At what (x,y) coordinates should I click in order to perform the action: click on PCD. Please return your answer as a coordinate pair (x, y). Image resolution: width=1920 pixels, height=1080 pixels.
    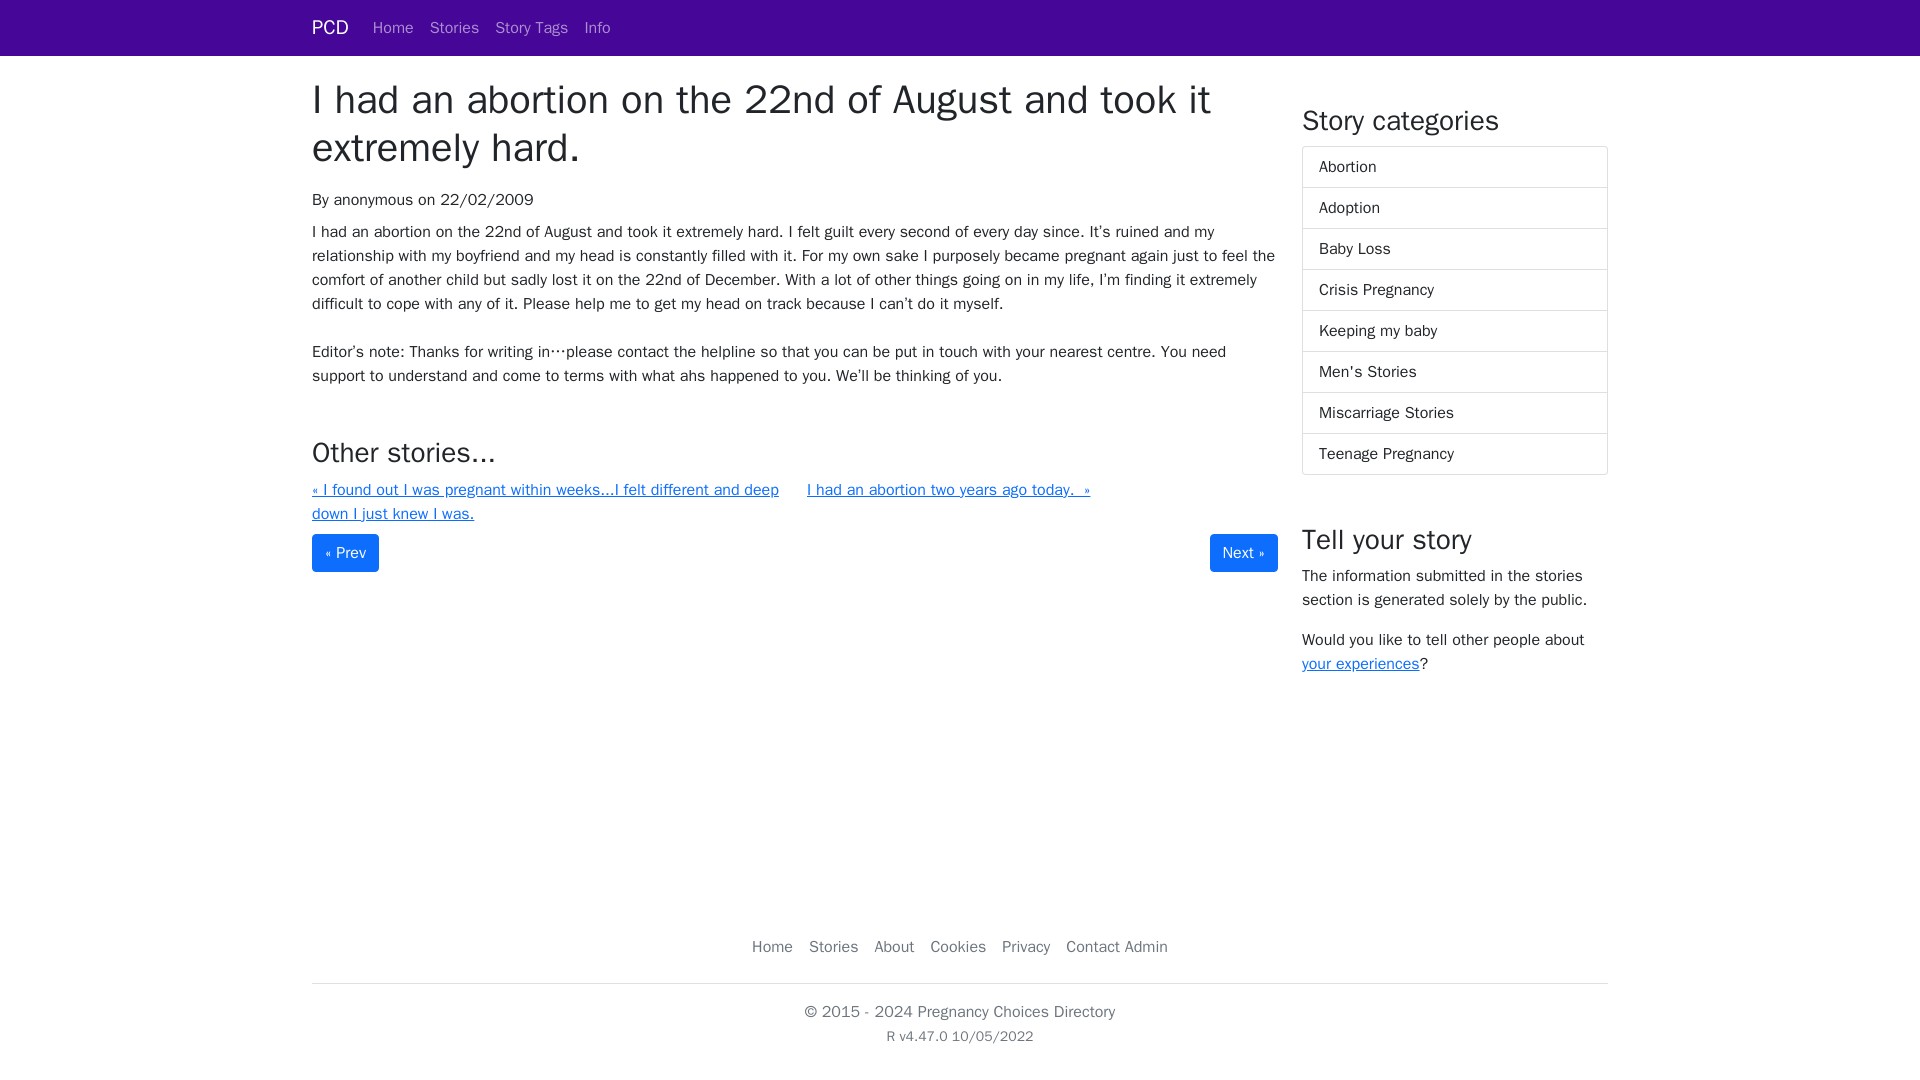
    Looking at the image, I should click on (330, 27).